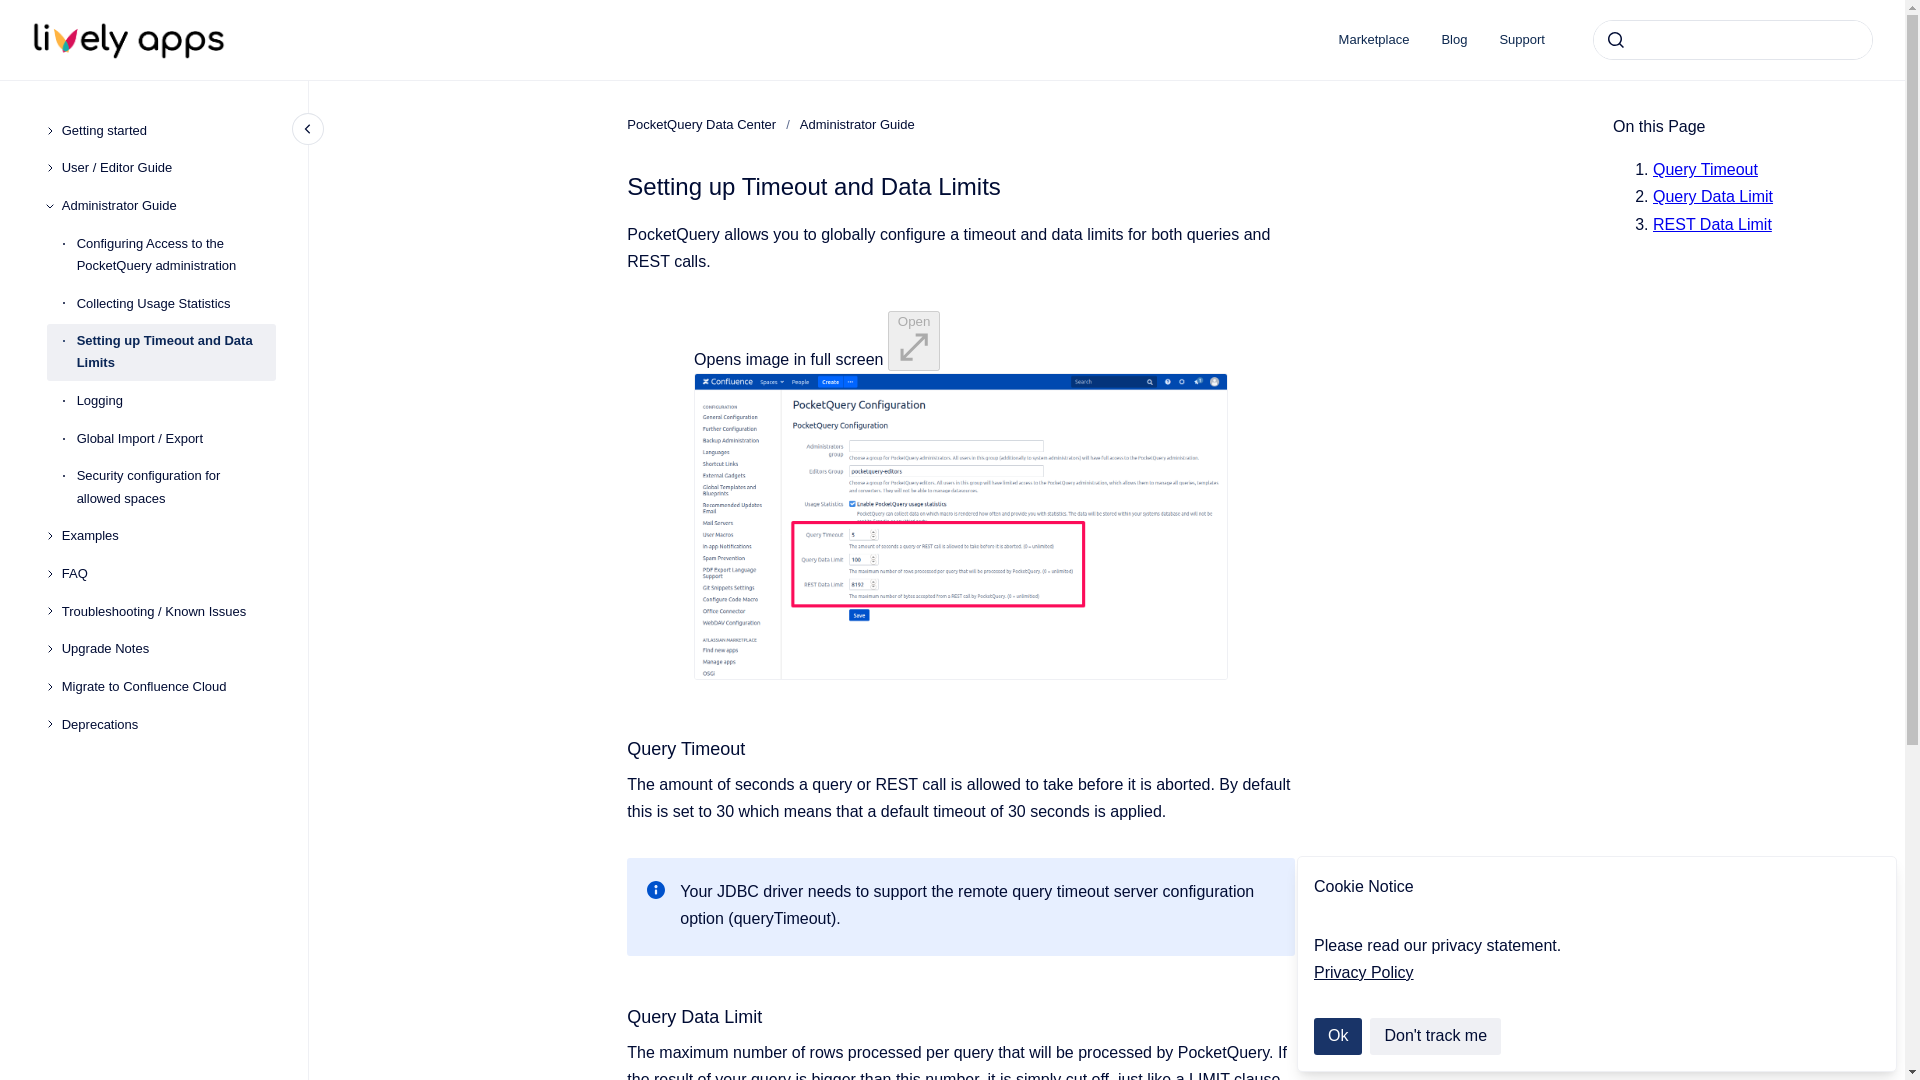 The width and height of the screenshot is (1920, 1080). What do you see at coordinates (1436, 1036) in the screenshot?
I see `Don't track me` at bounding box center [1436, 1036].